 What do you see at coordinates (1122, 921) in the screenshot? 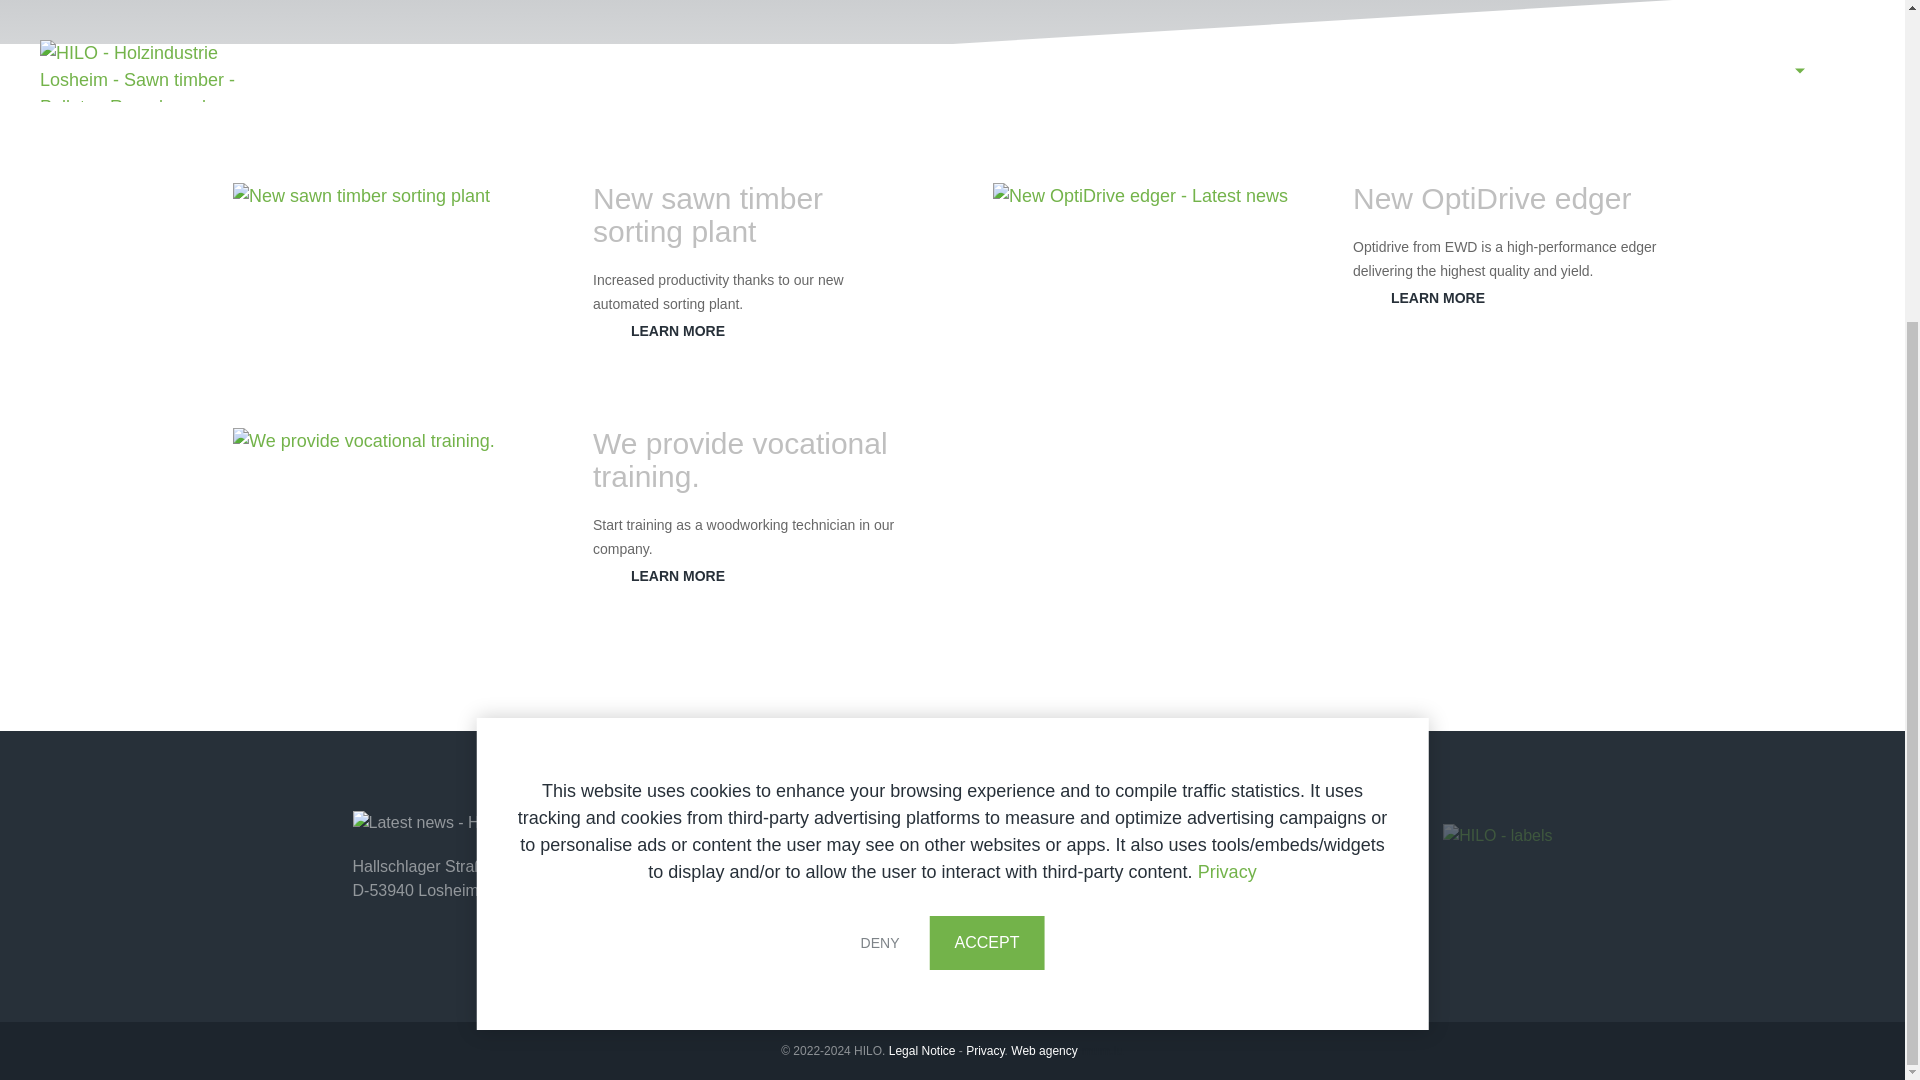
I see `Facebook` at bounding box center [1122, 921].